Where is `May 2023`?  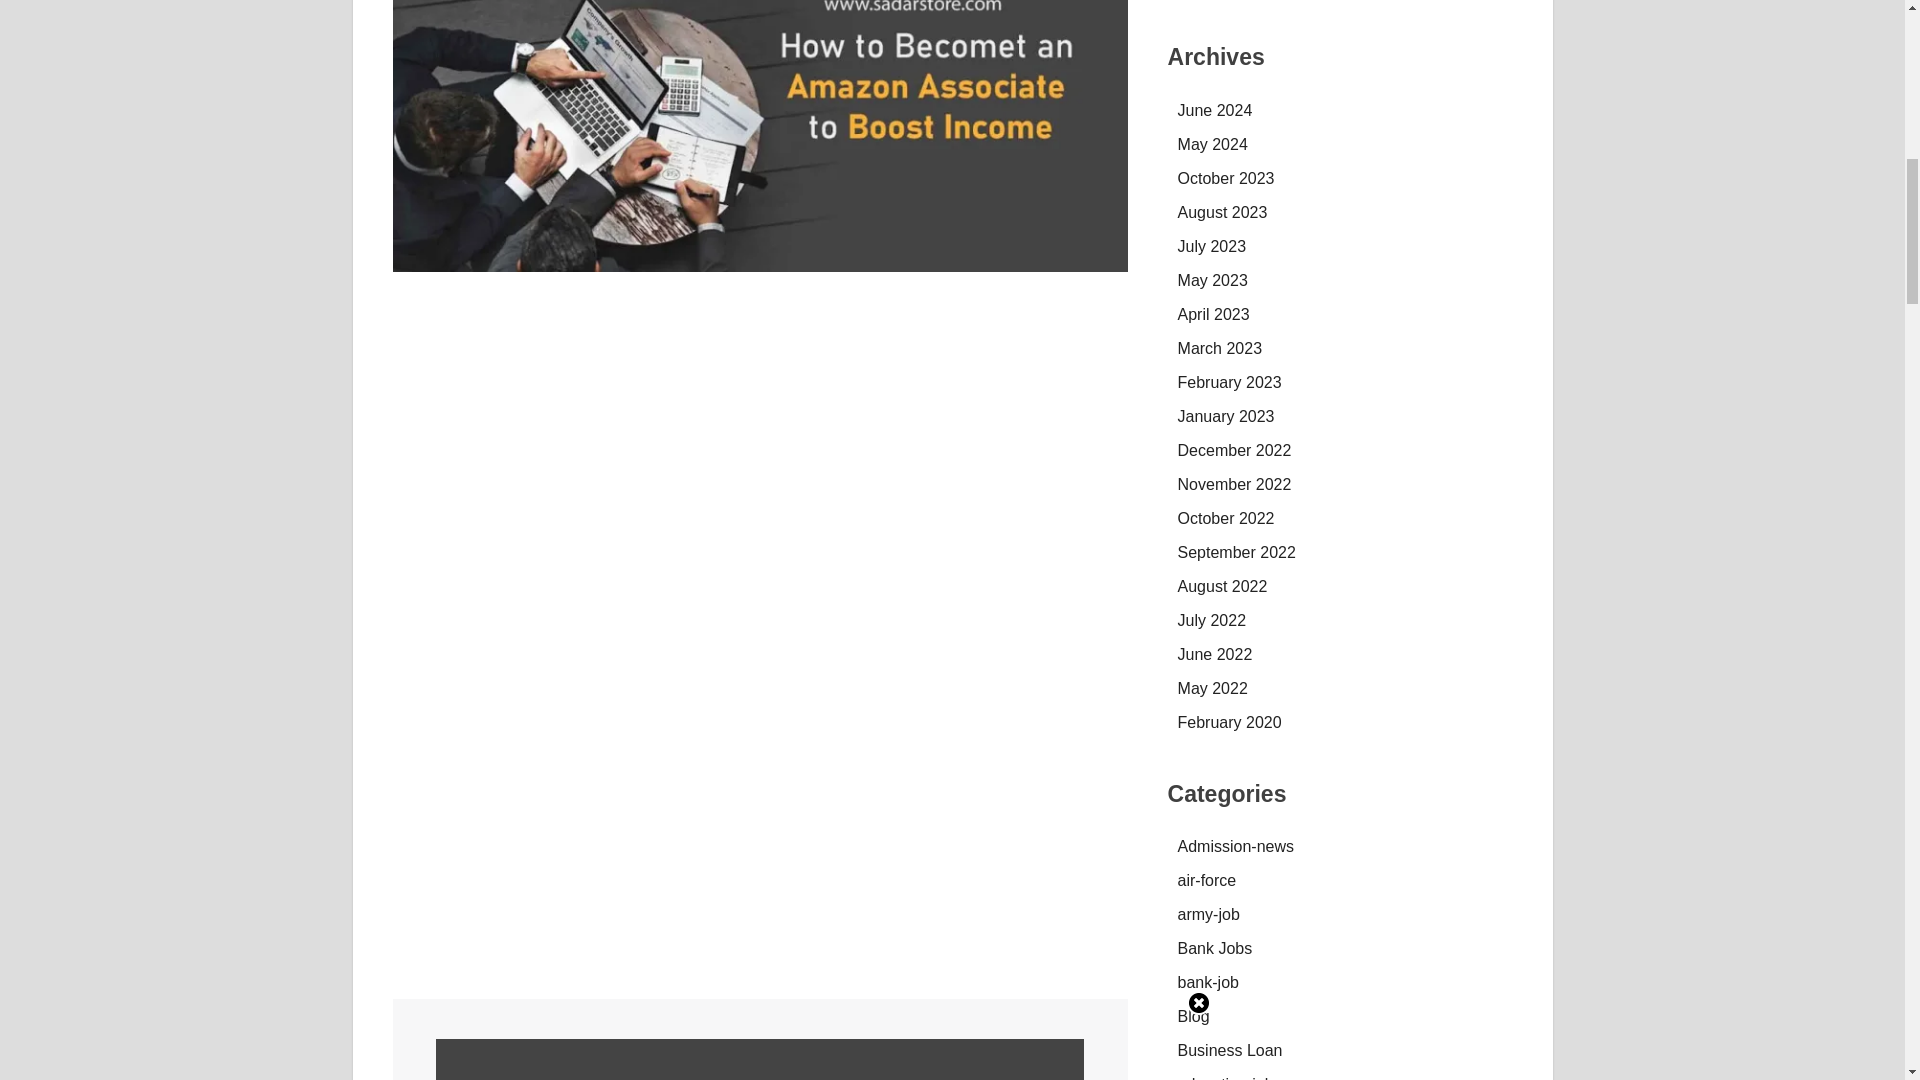
May 2023 is located at coordinates (1213, 280).